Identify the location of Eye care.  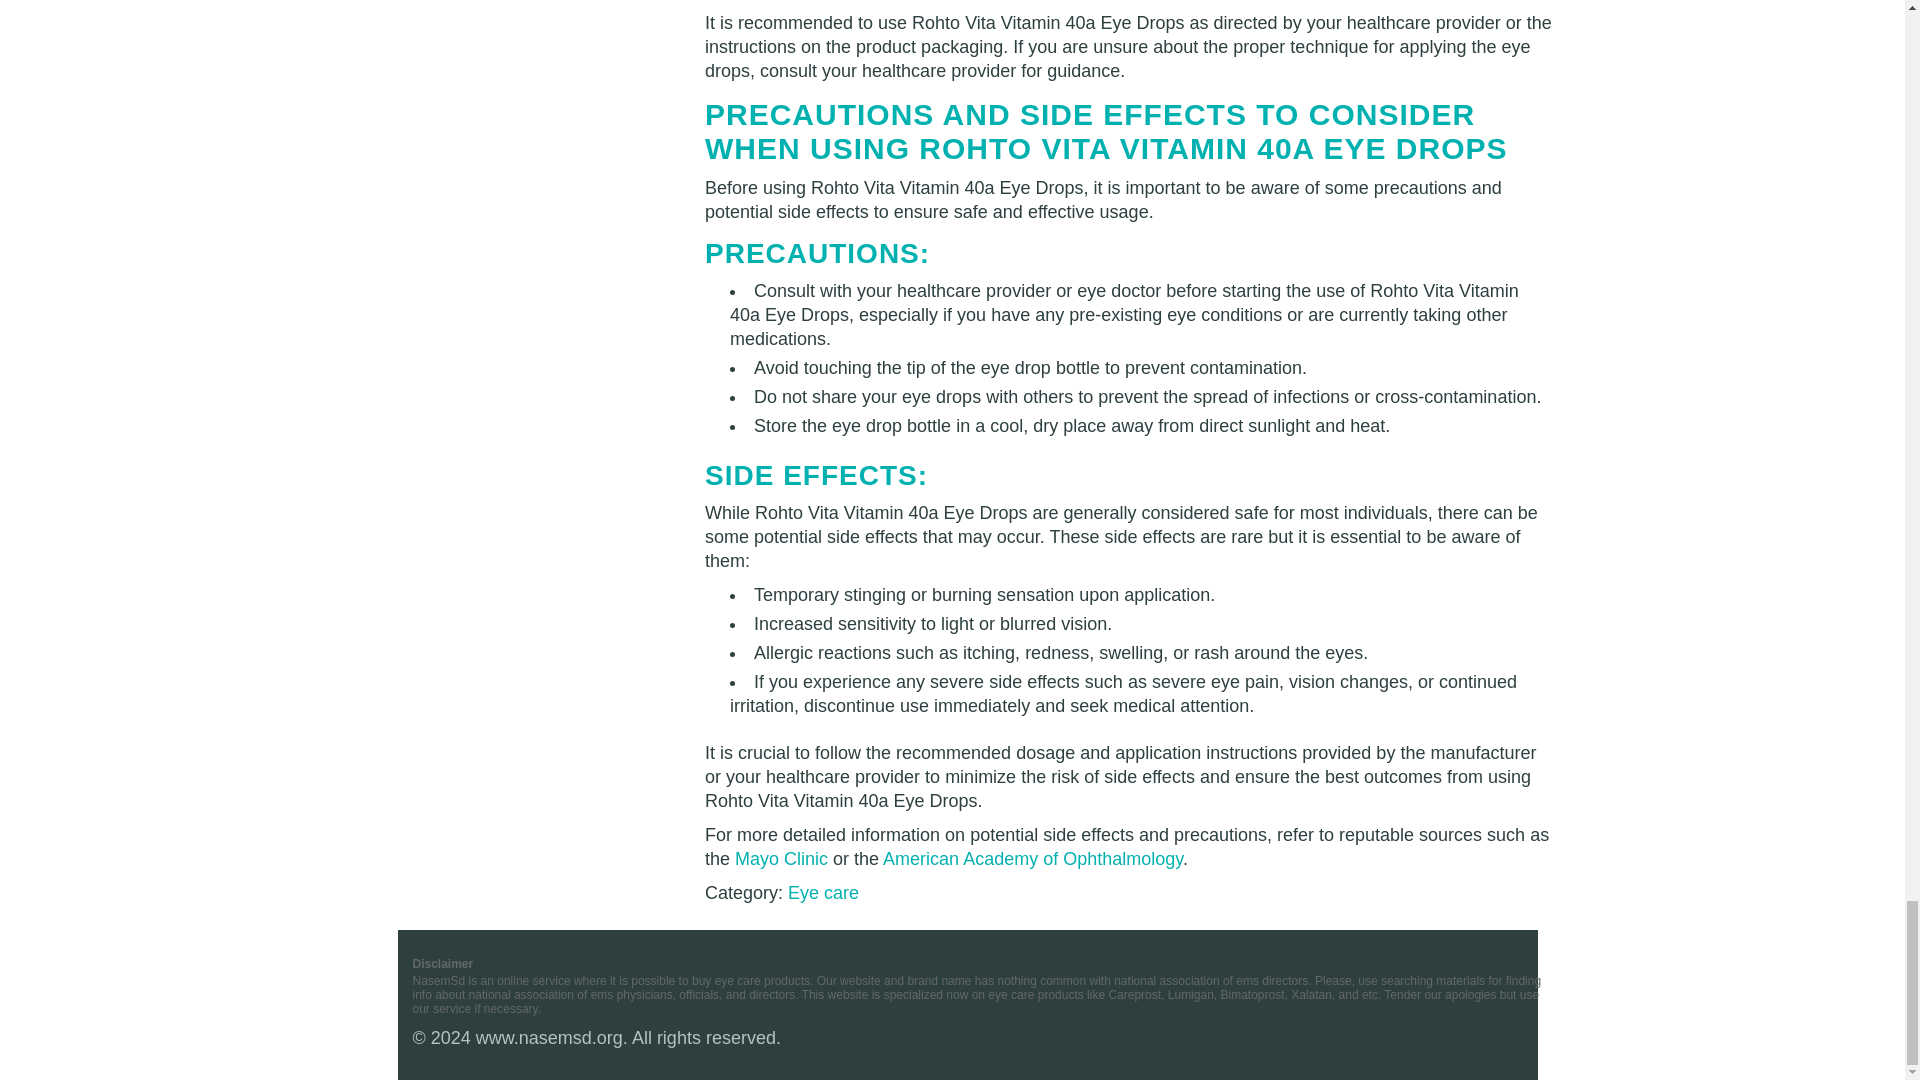
(822, 892).